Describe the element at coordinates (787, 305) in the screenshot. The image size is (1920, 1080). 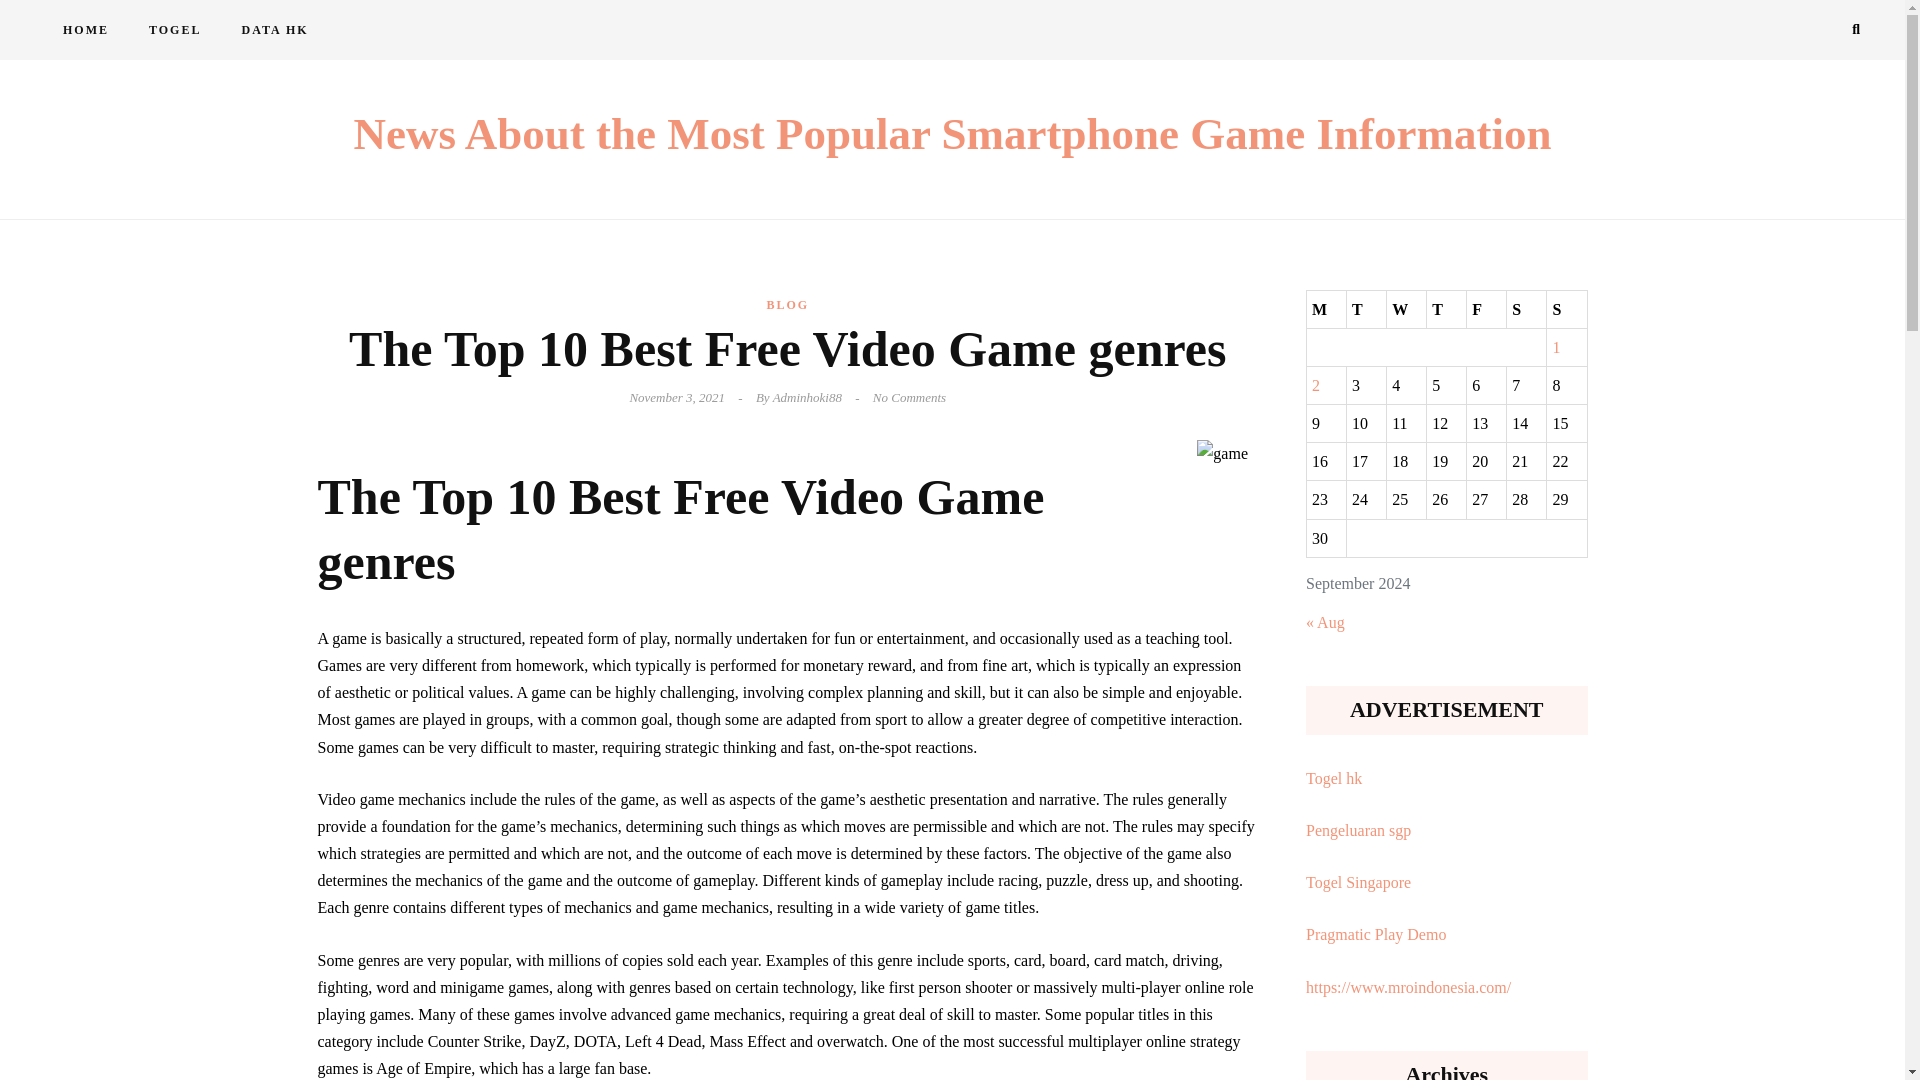
I see `BLOG` at that location.